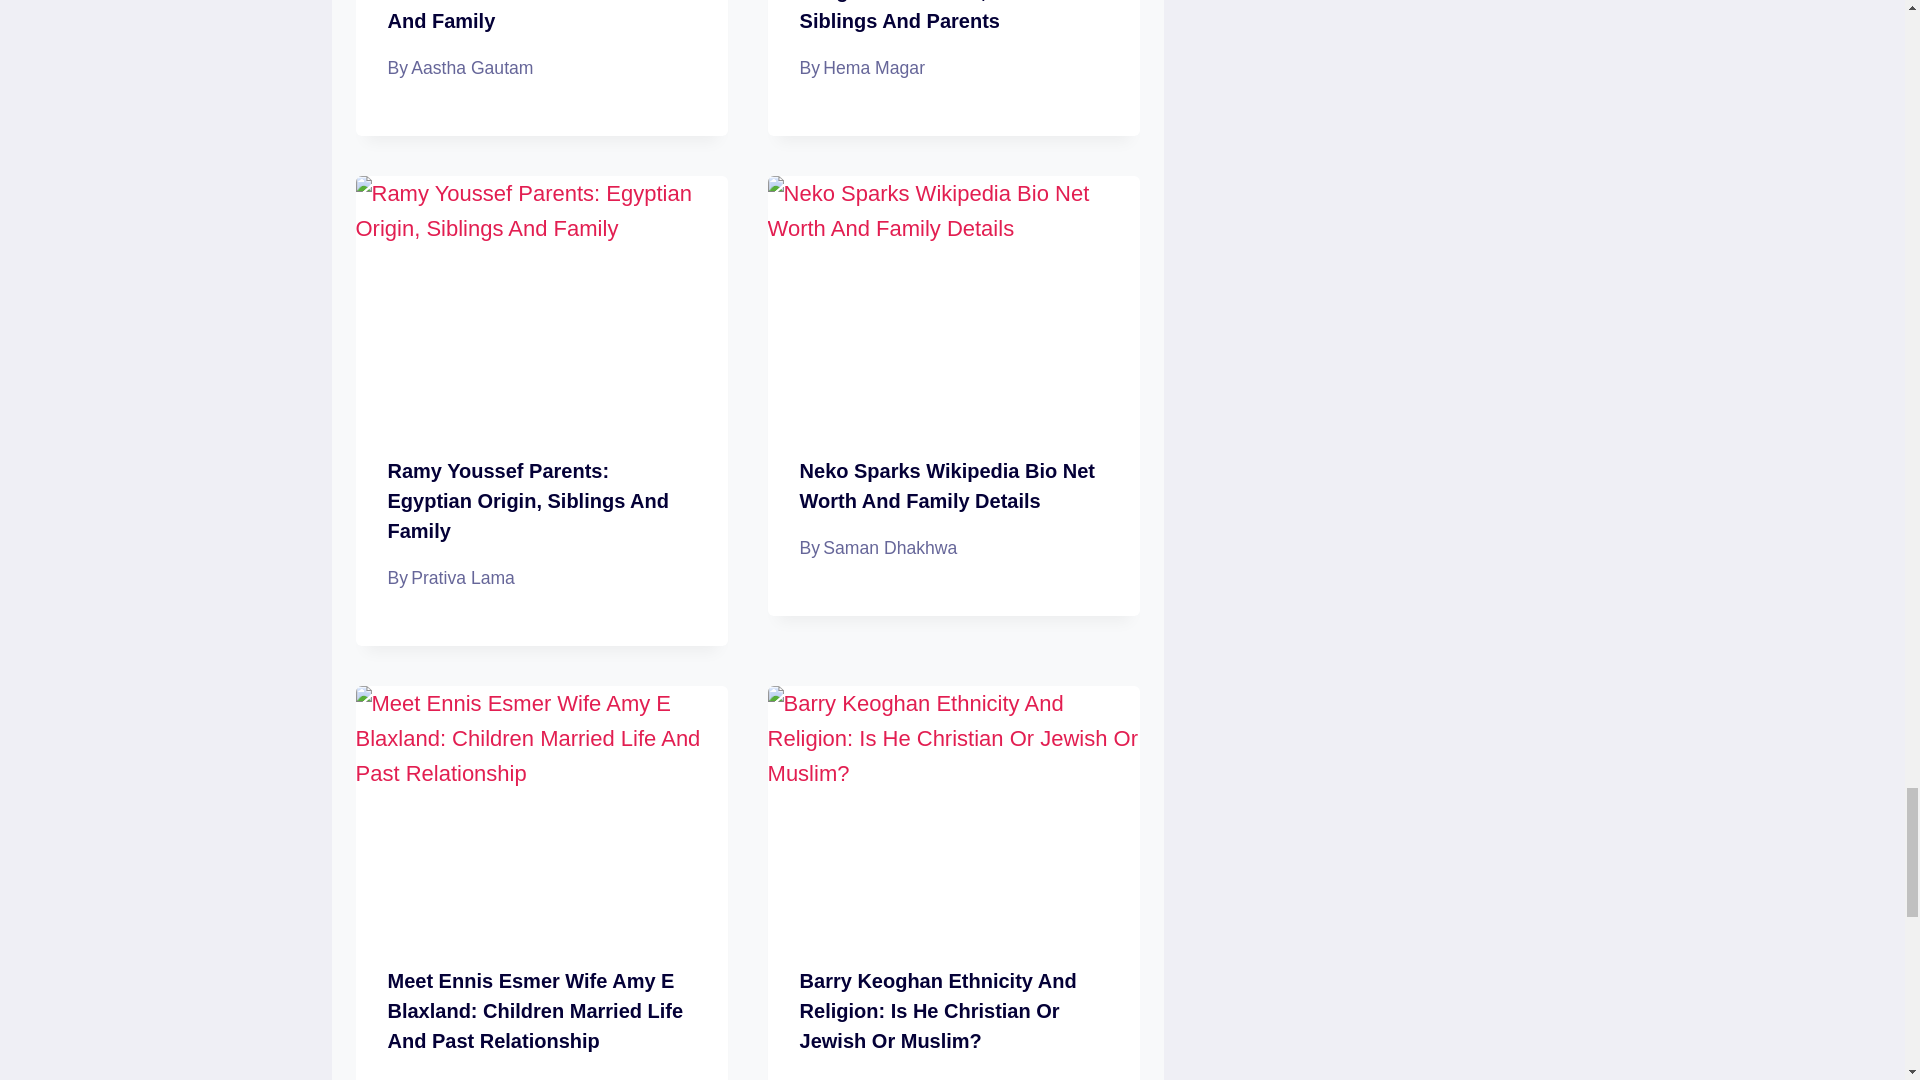  What do you see at coordinates (472, 68) in the screenshot?
I see `Aastha Gautam` at bounding box center [472, 68].